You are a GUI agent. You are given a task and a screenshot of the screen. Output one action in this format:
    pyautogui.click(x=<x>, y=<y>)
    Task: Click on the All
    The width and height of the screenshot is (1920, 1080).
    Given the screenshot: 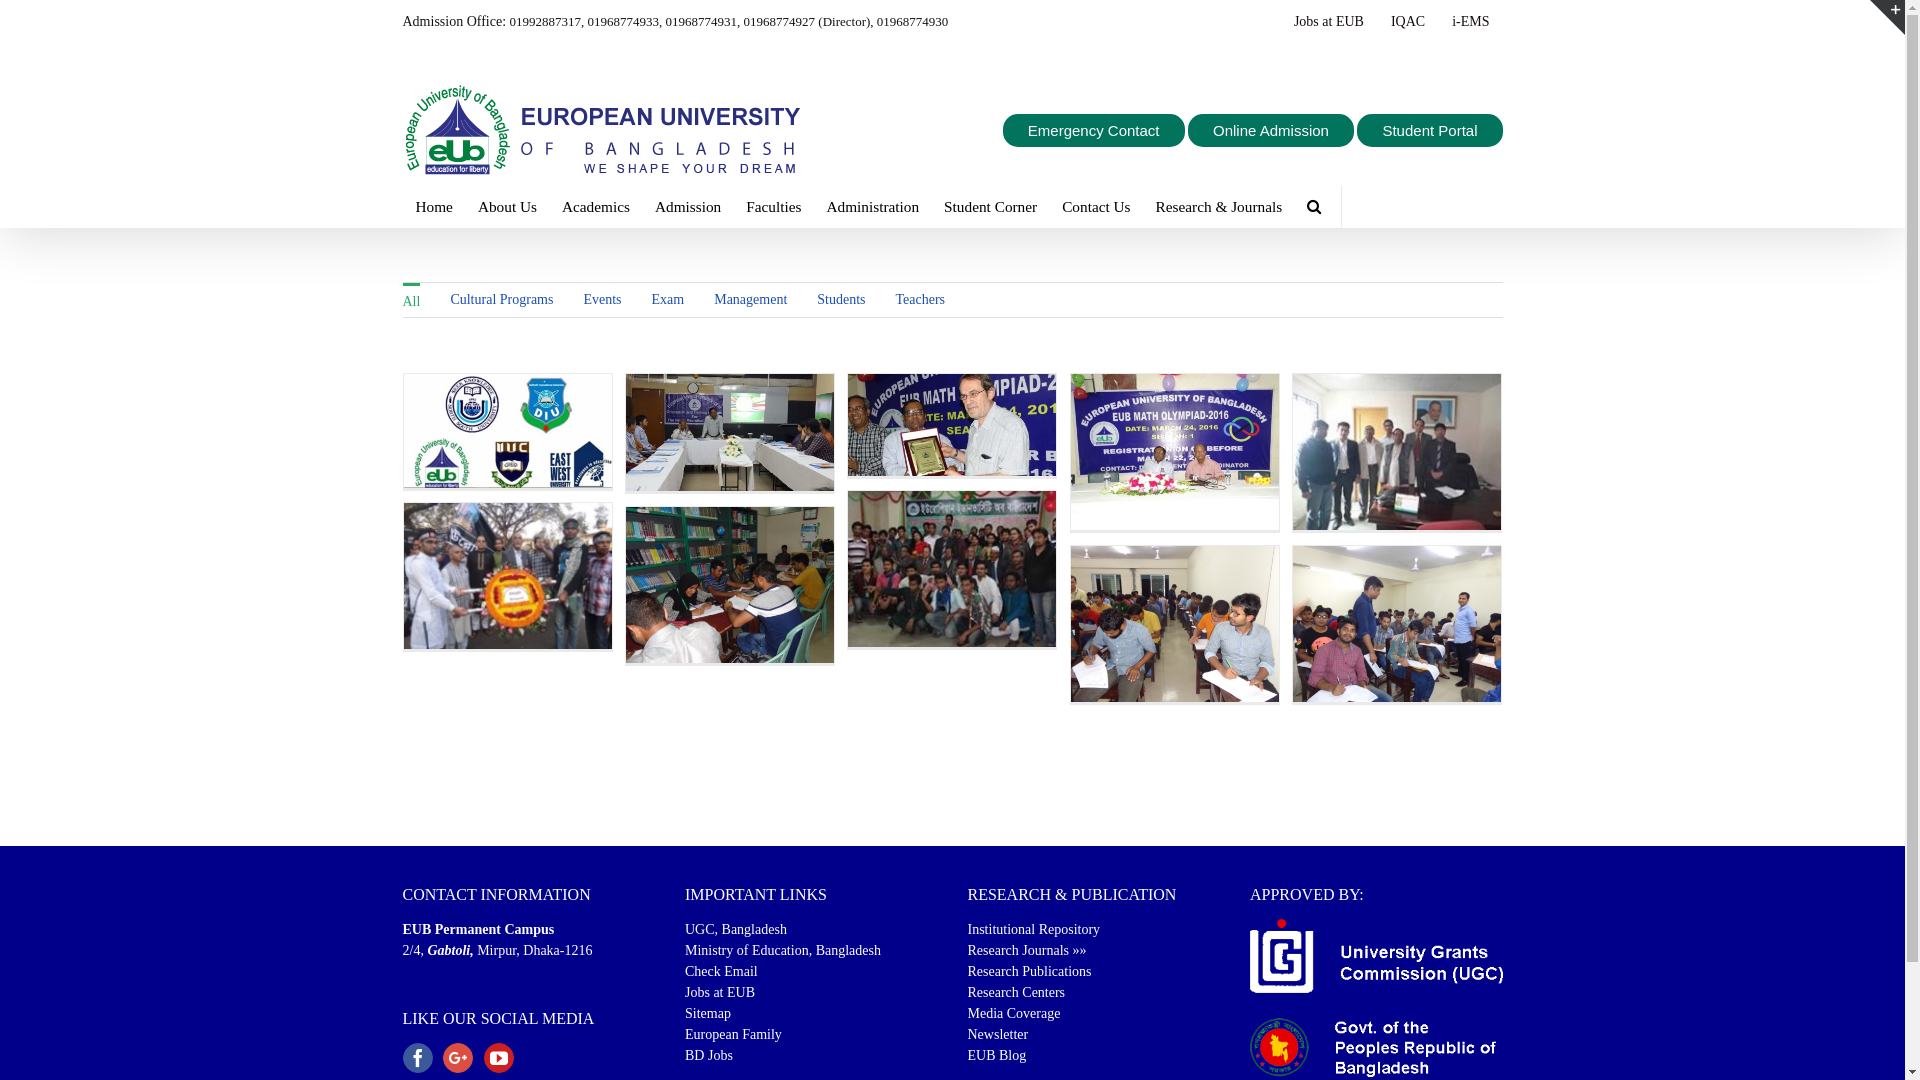 What is the action you would take?
    pyautogui.click(x=411, y=300)
    